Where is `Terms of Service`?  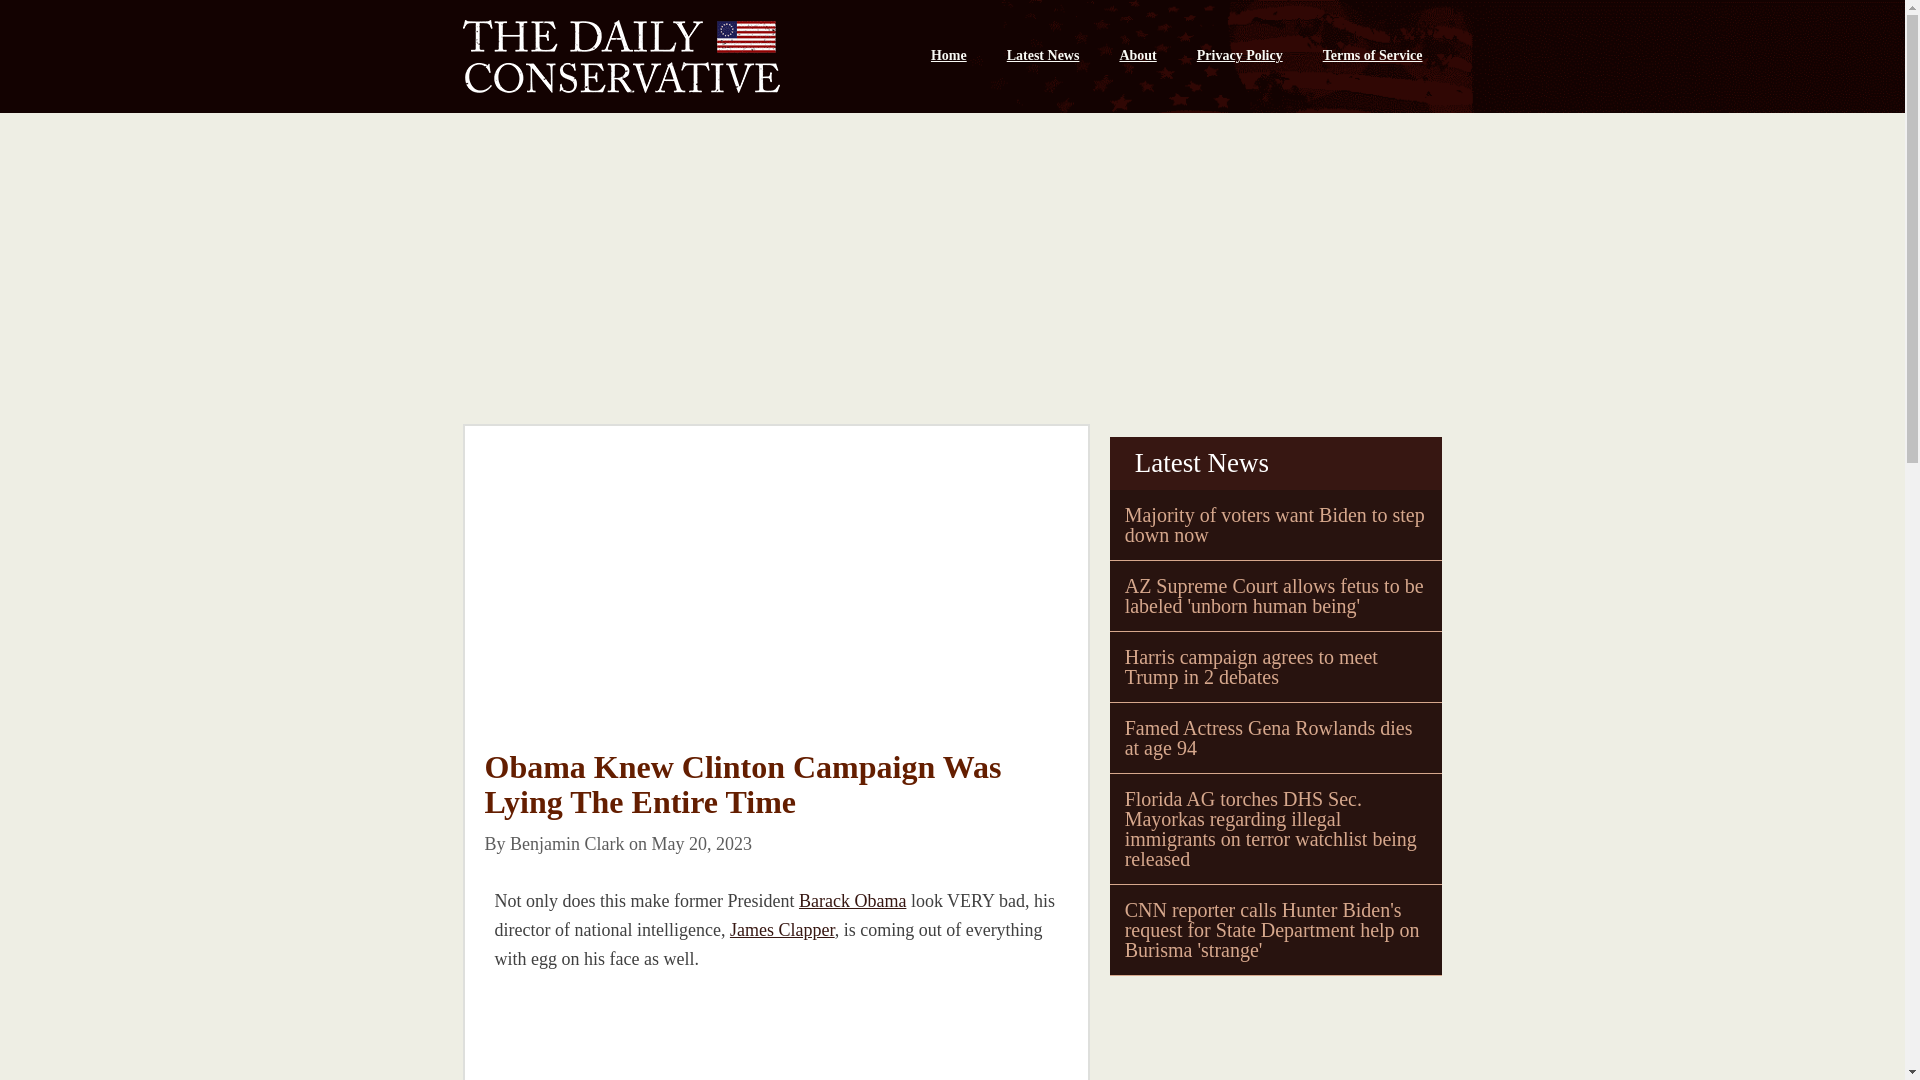 Terms of Service is located at coordinates (1373, 56).